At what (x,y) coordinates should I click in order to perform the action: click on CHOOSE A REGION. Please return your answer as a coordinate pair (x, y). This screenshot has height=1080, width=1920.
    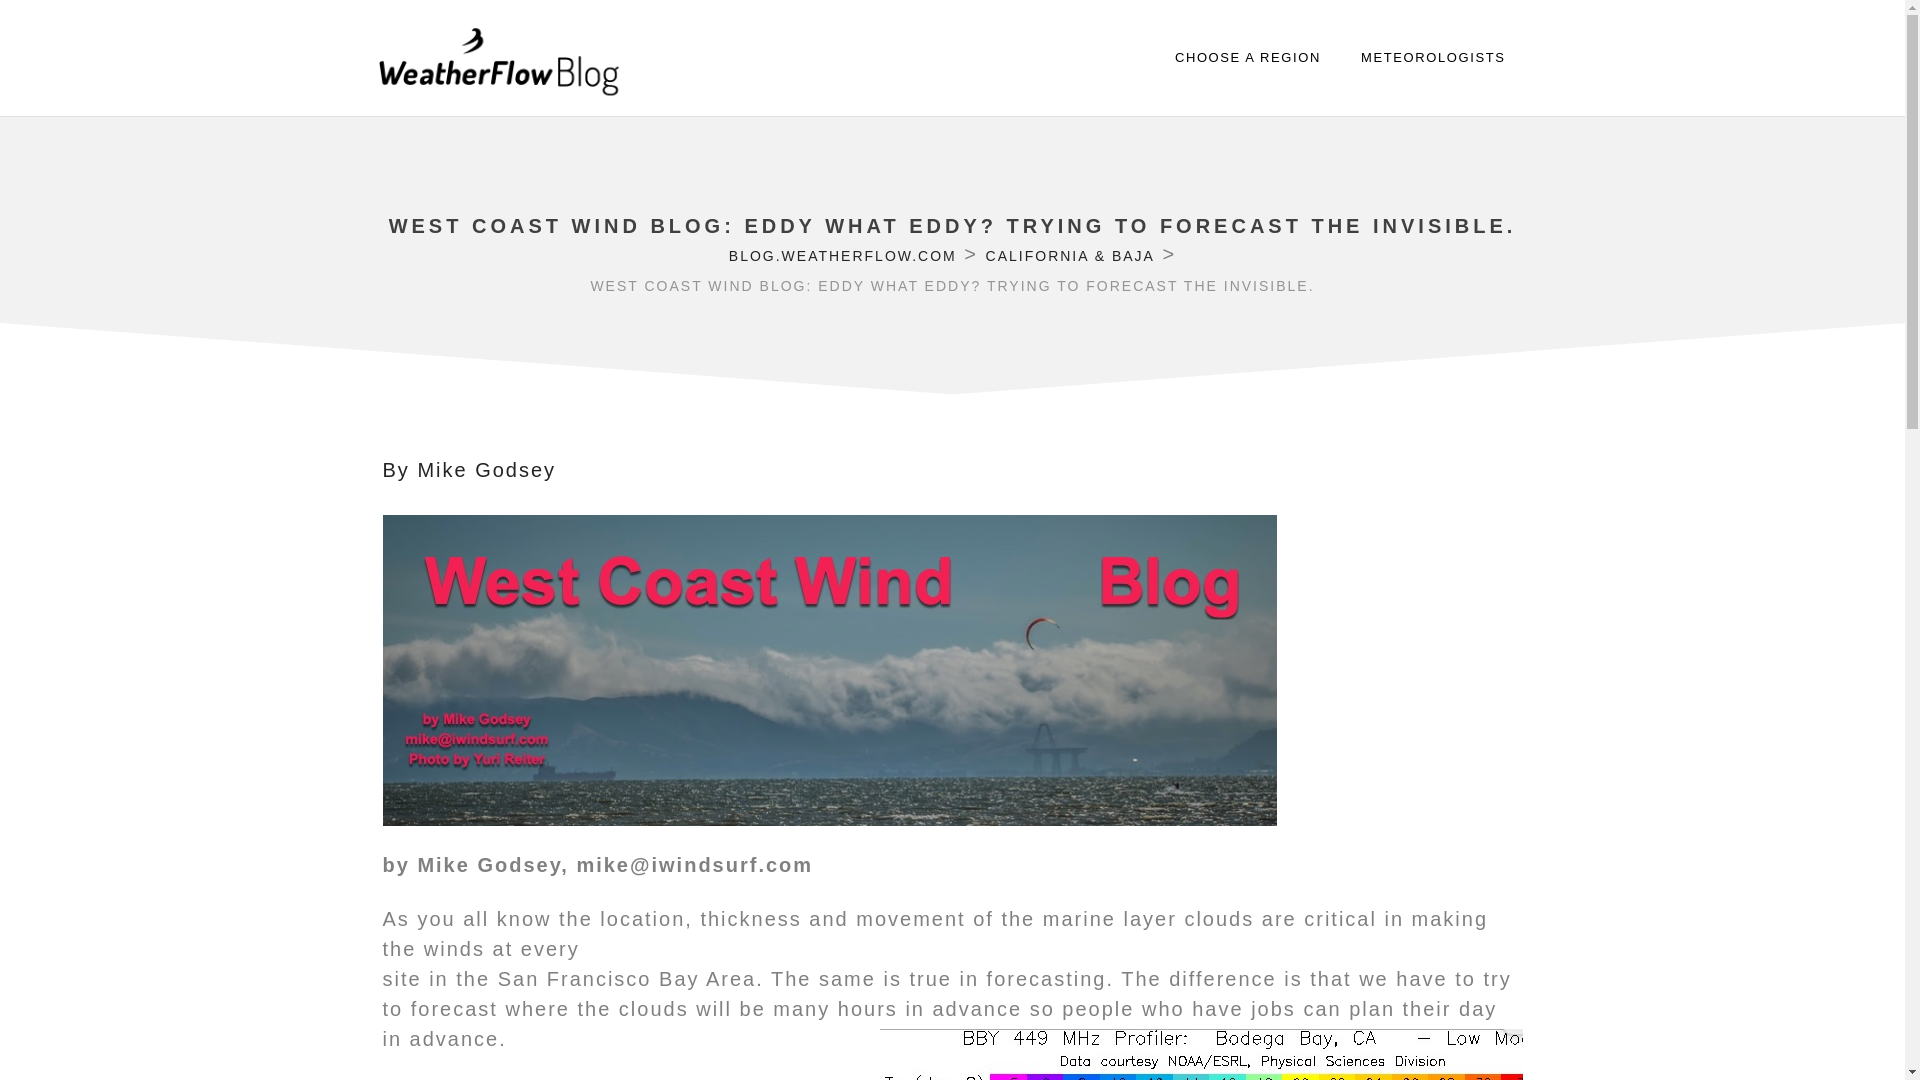
    Looking at the image, I should click on (1248, 58).